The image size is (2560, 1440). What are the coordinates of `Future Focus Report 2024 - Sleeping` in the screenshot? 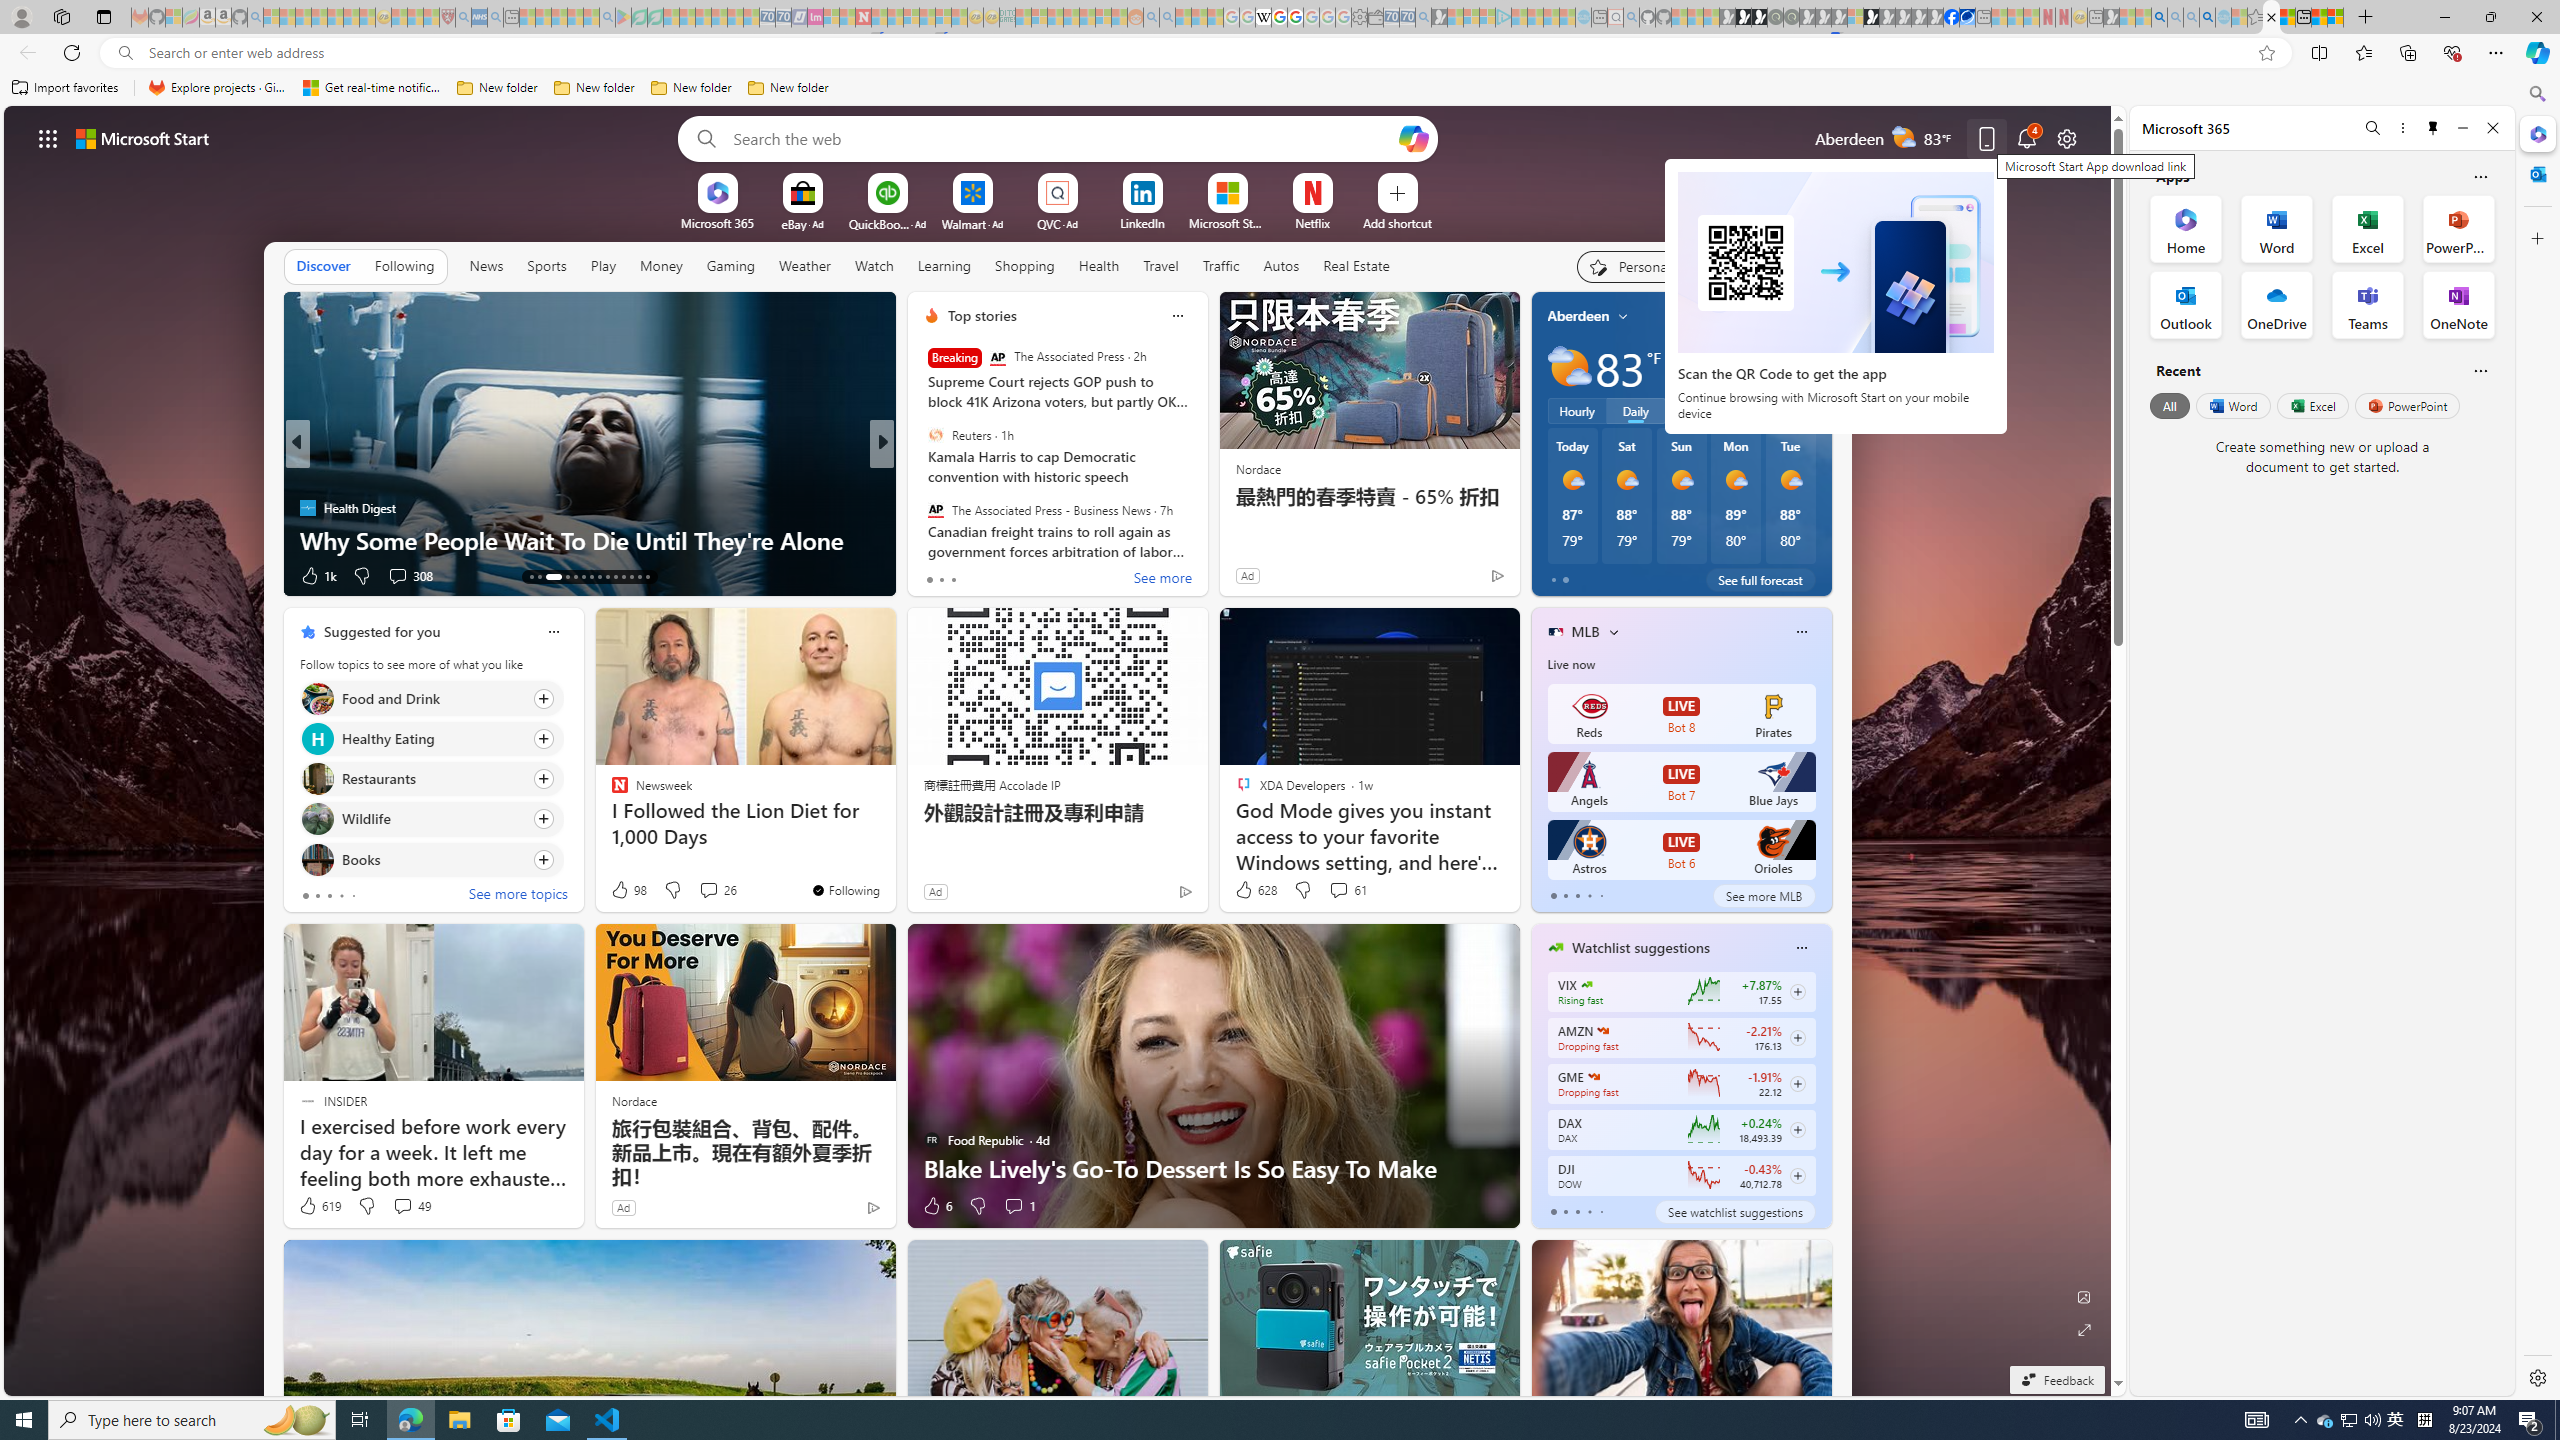 It's located at (1790, 17).